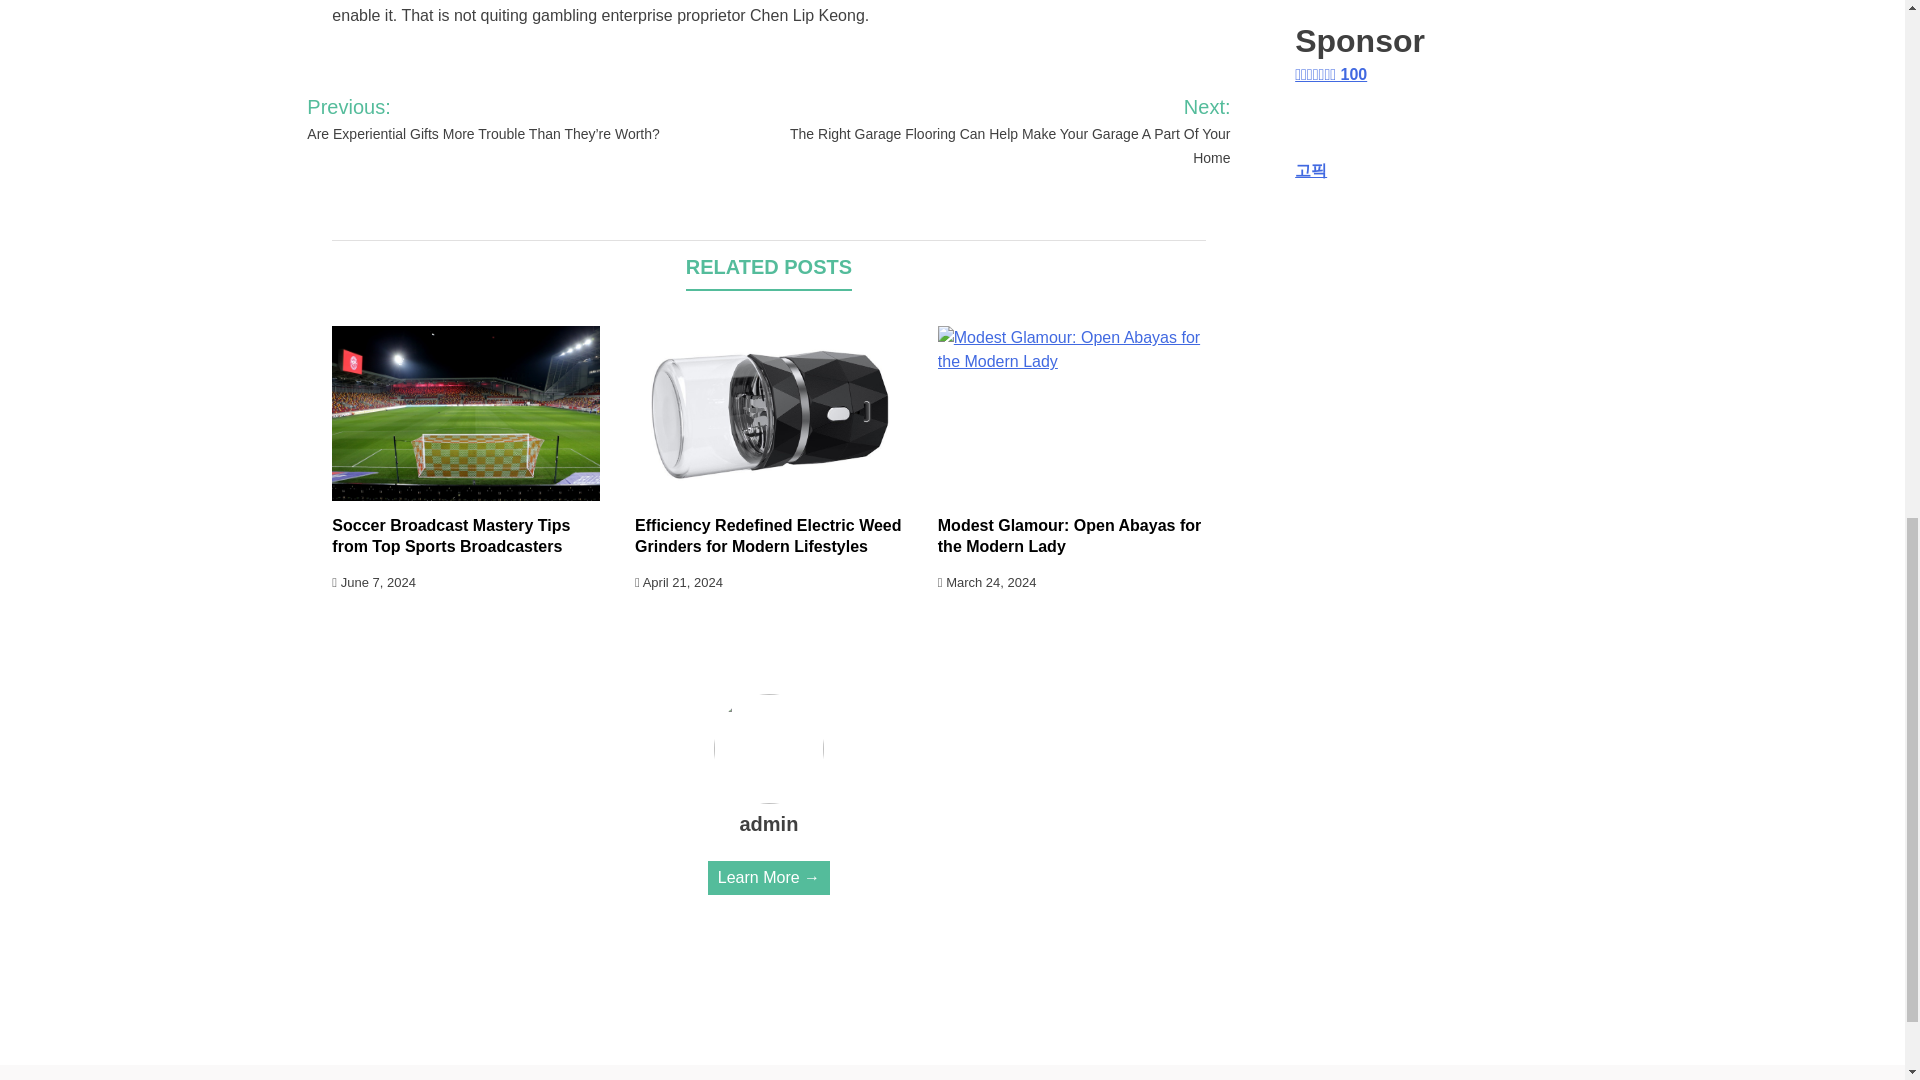 The width and height of the screenshot is (1920, 1080). Describe the element at coordinates (679, 582) in the screenshot. I see `April 21, 2024` at that location.